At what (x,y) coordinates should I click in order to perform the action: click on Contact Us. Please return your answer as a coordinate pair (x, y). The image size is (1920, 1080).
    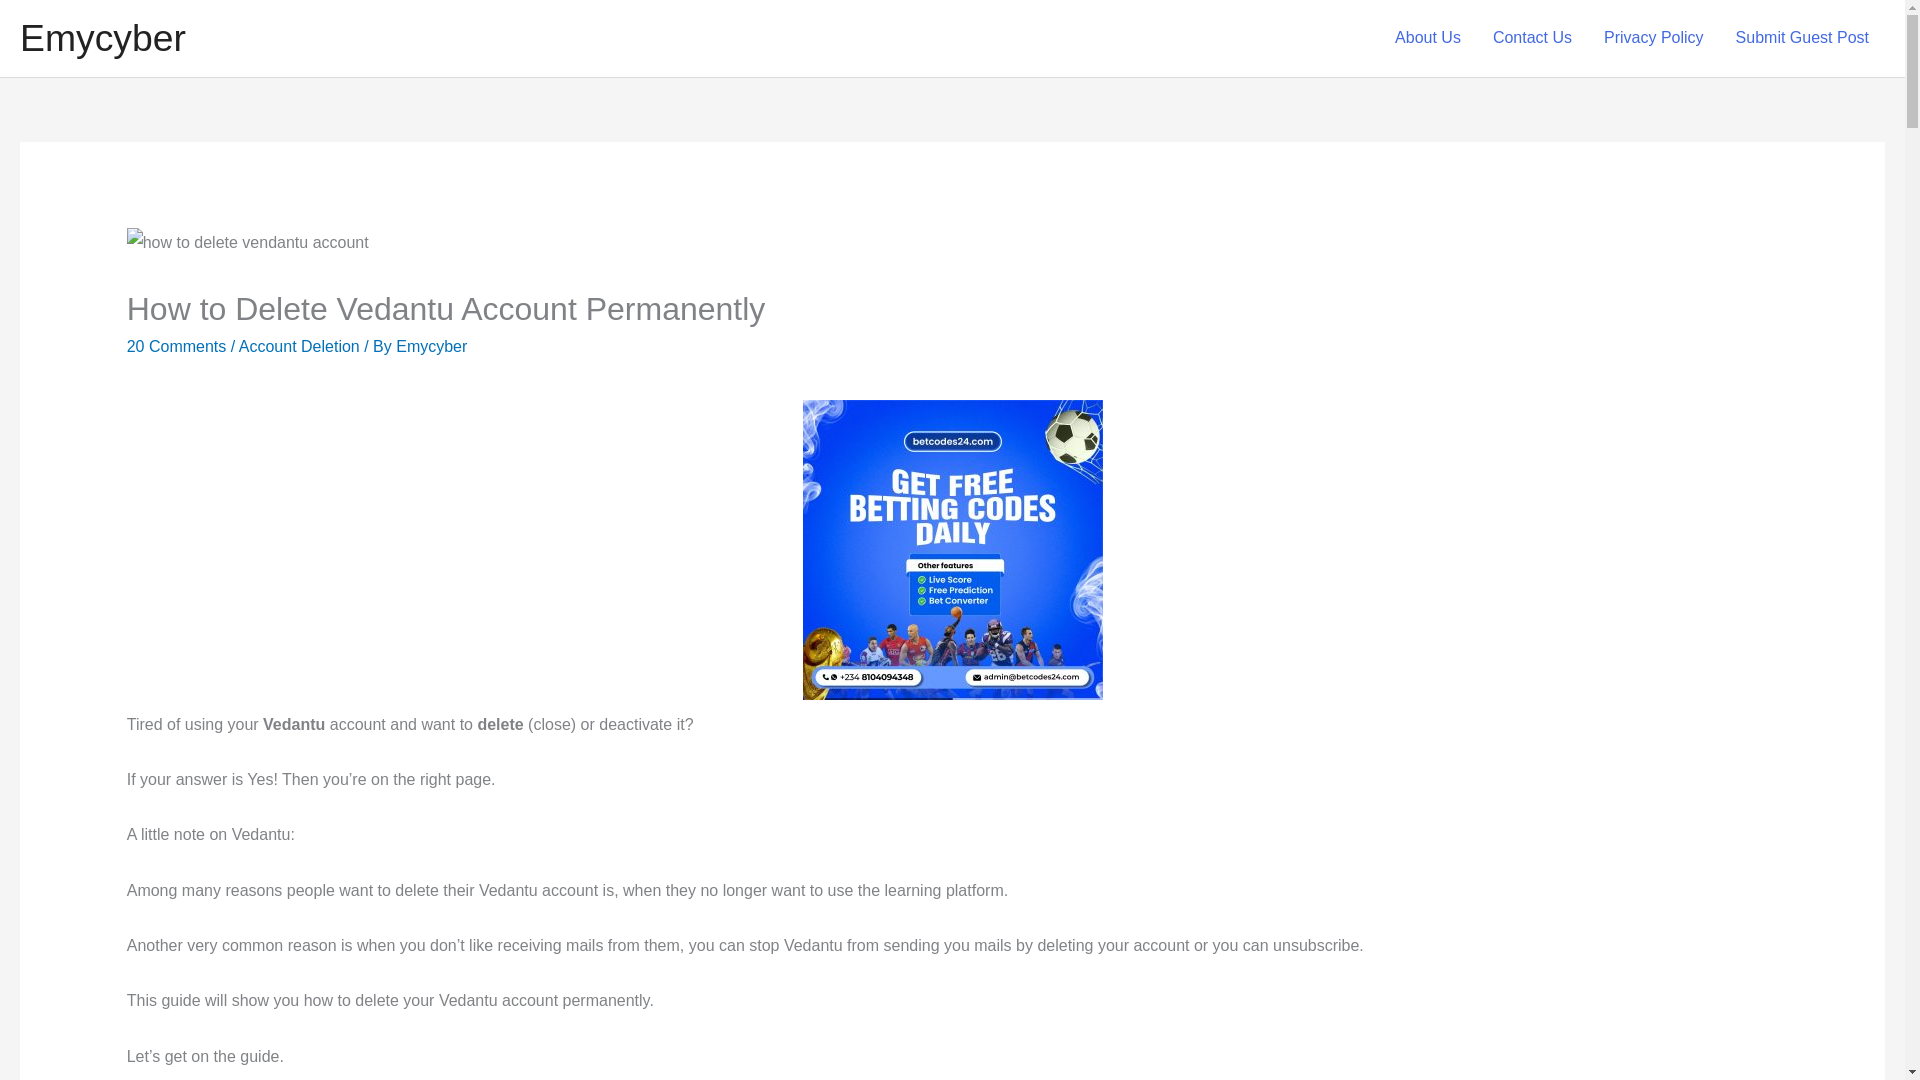
    Looking at the image, I should click on (1532, 38).